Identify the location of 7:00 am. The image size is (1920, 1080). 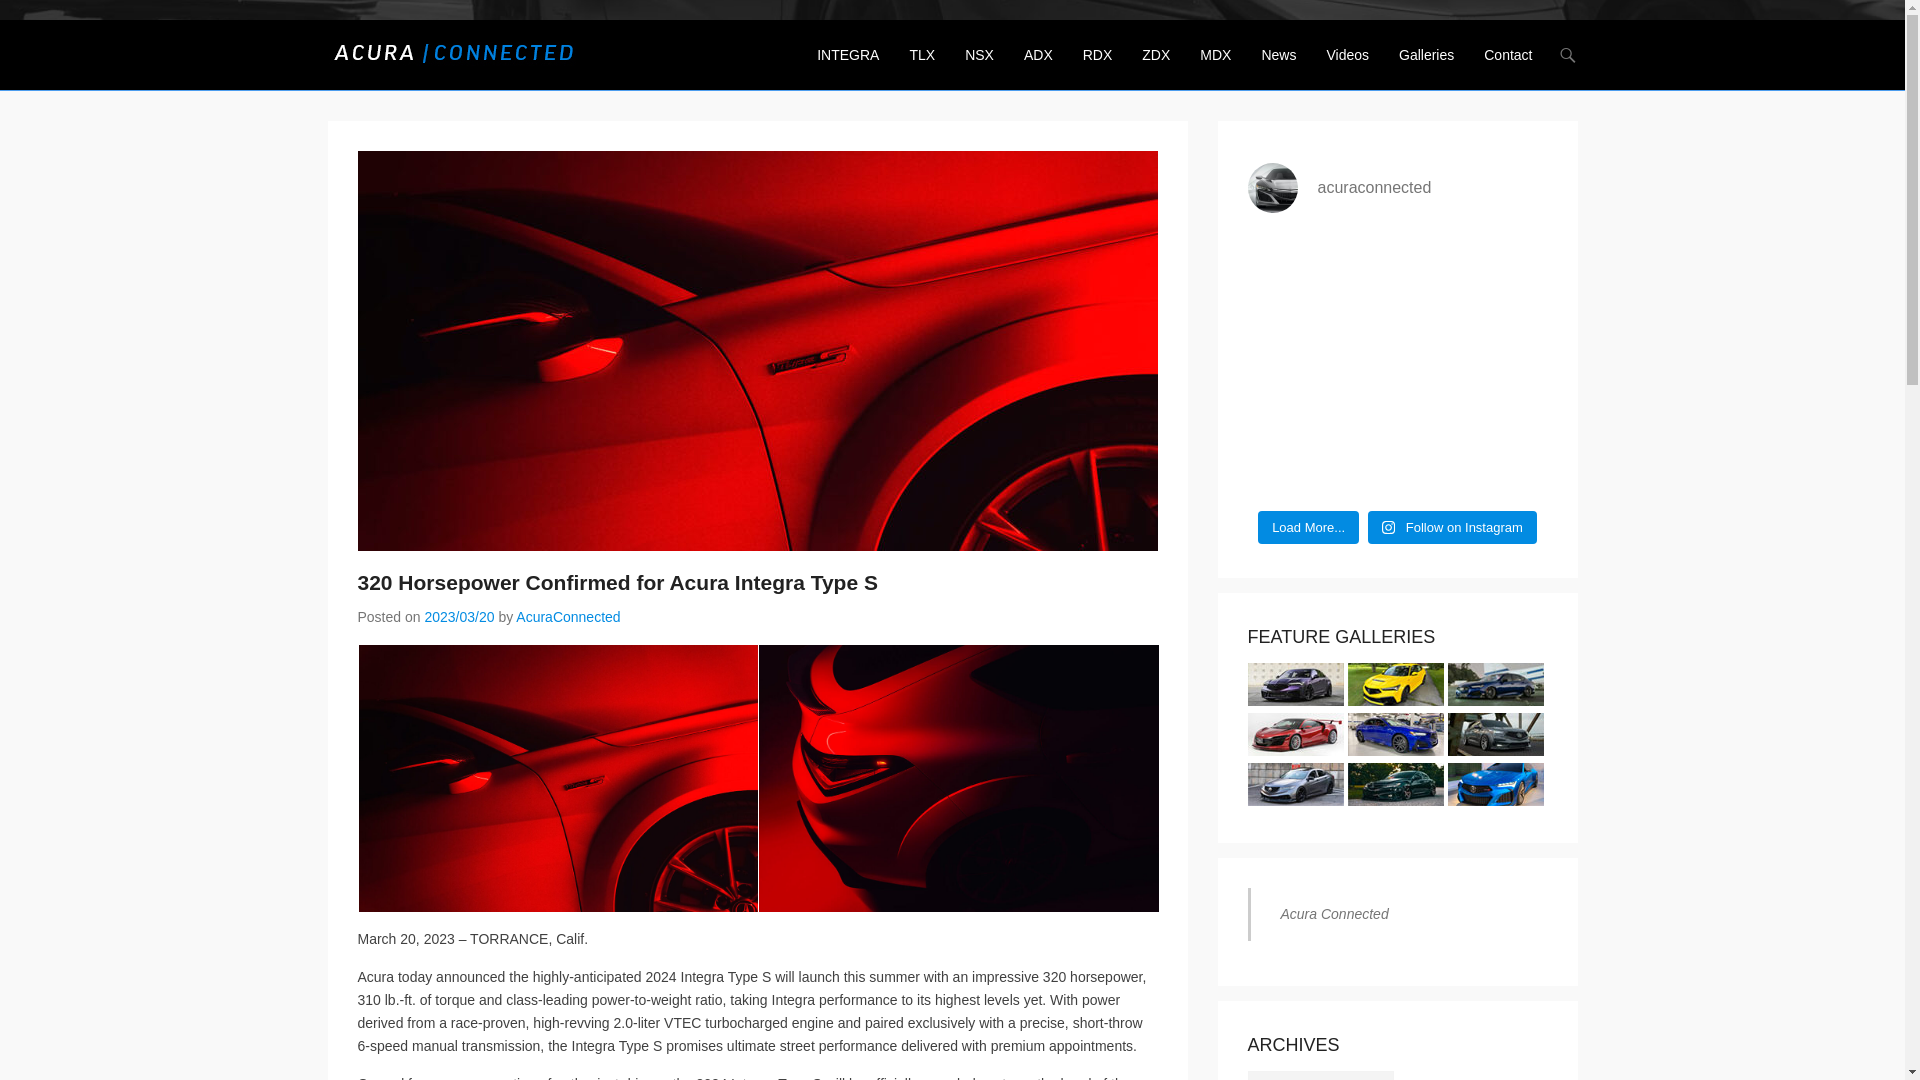
(458, 617).